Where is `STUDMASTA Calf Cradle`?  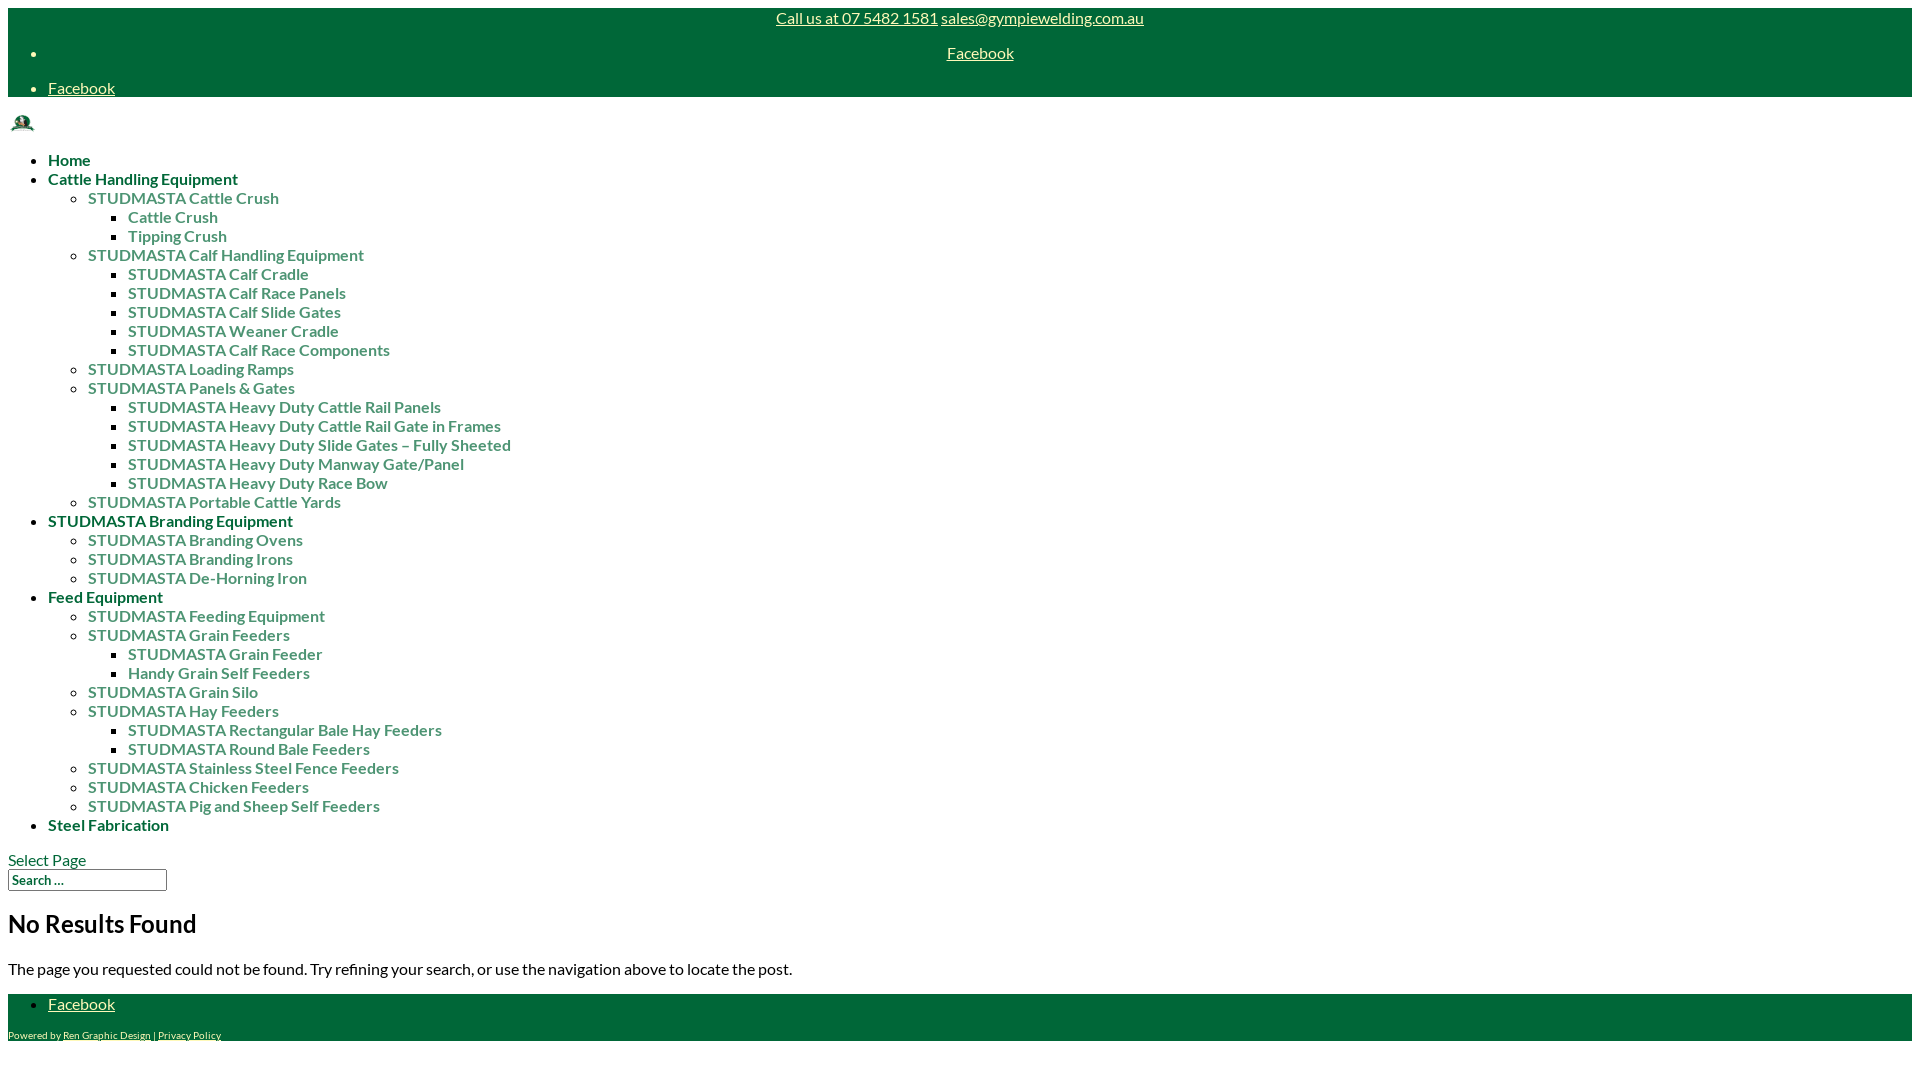
STUDMASTA Calf Cradle is located at coordinates (218, 274).